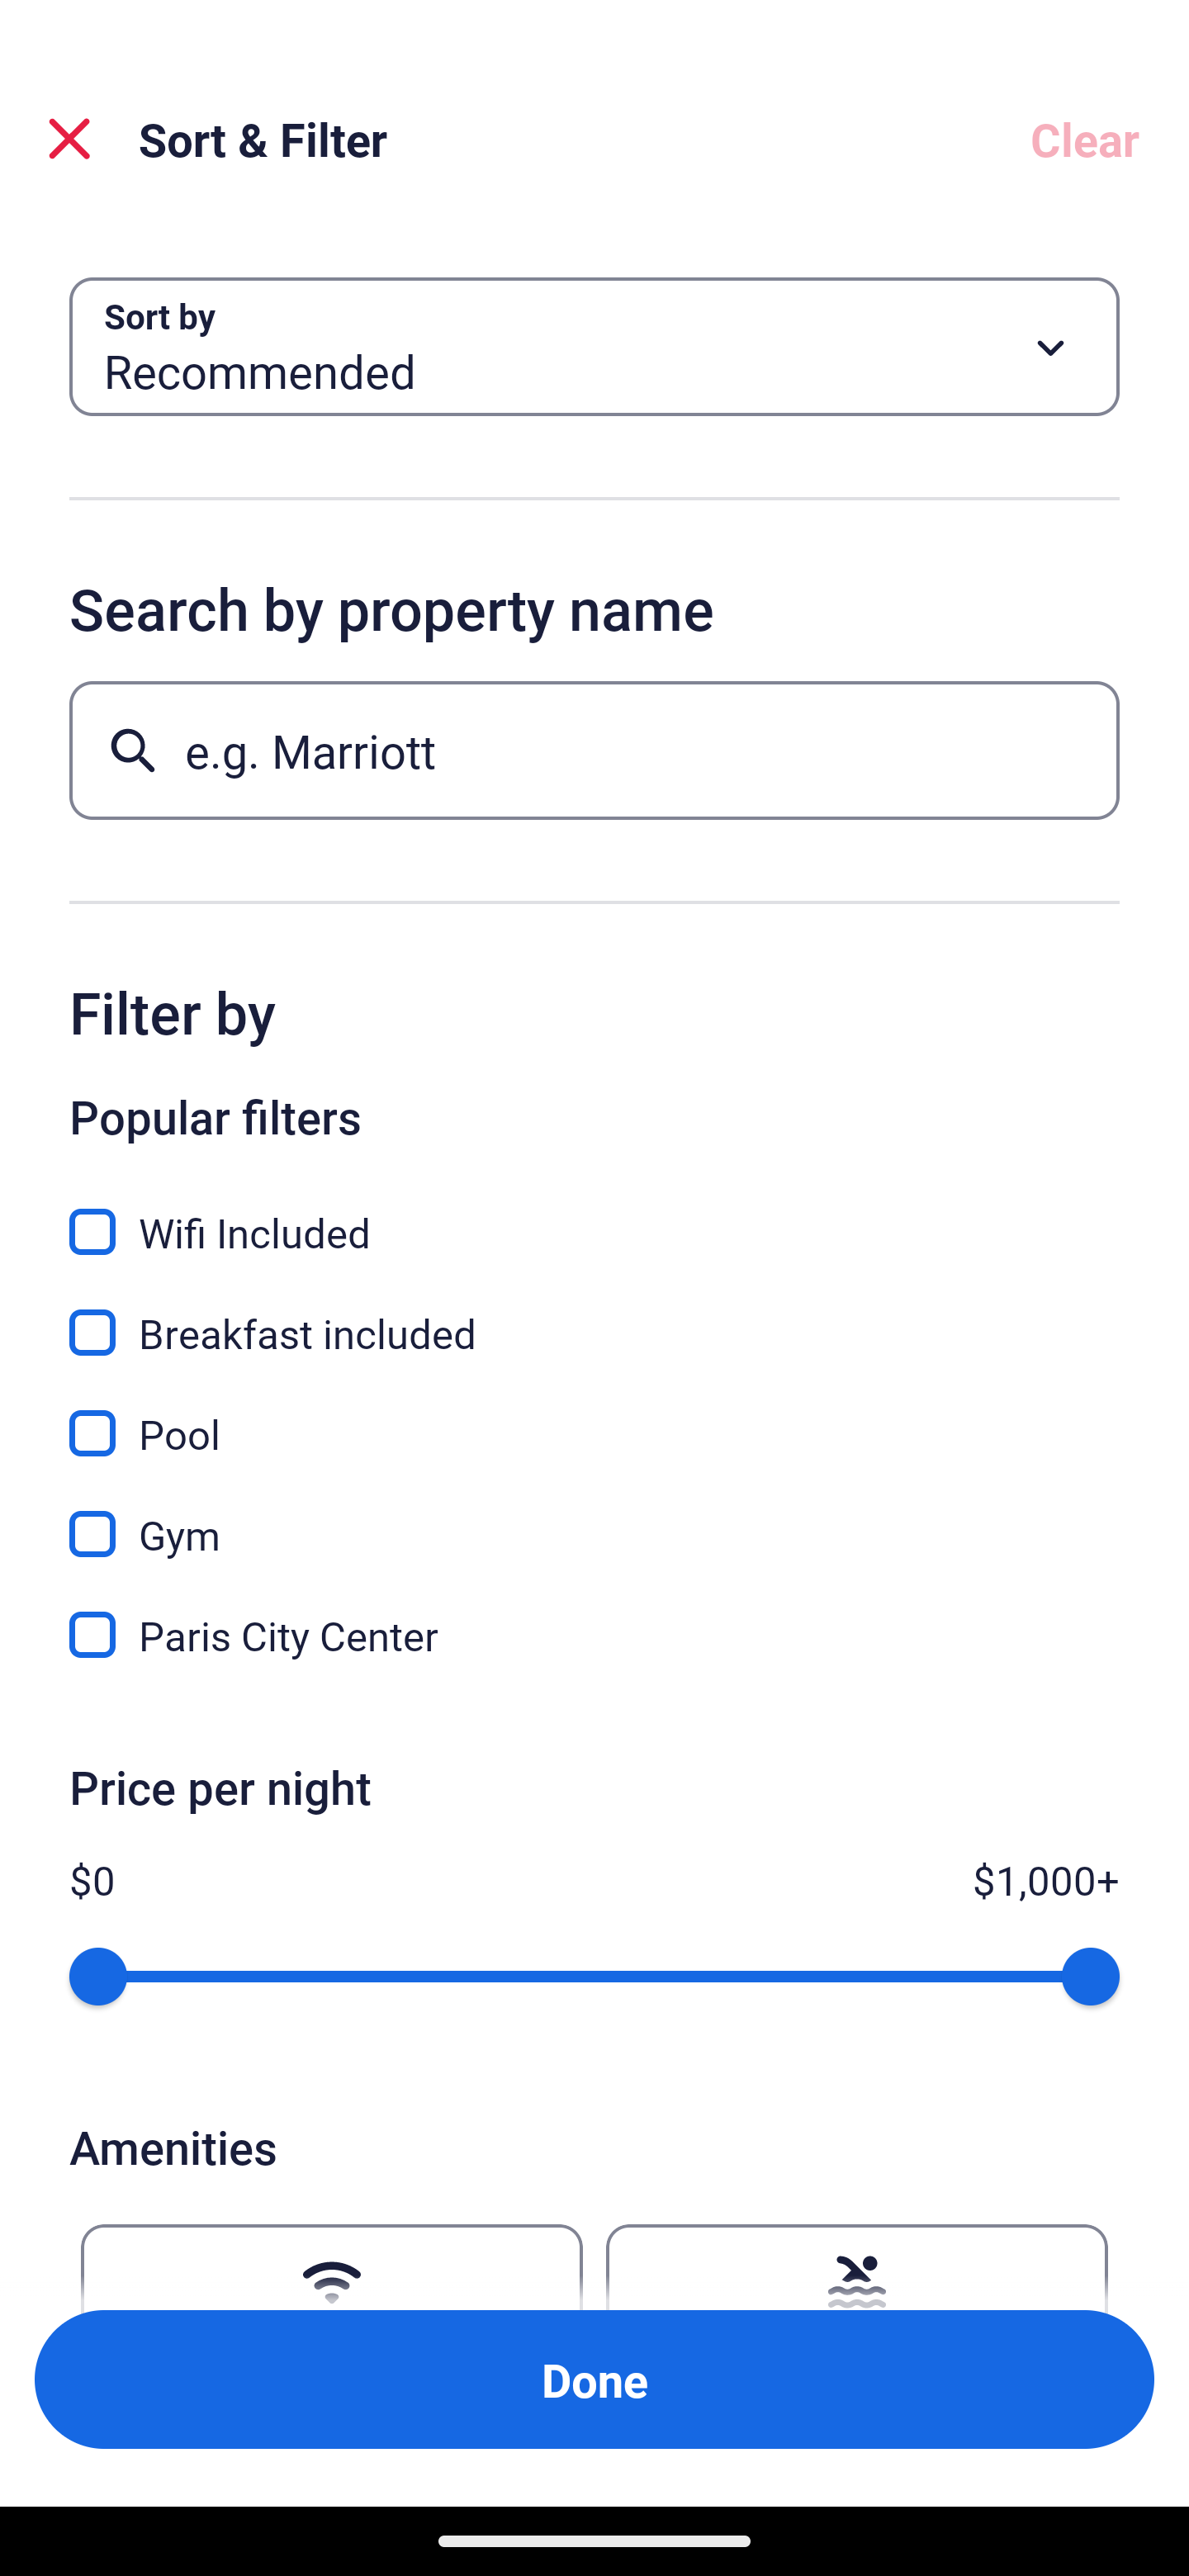 The width and height of the screenshot is (1189, 2576). What do you see at coordinates (594, 347) in the screenshot?
I see `Sort by Button Recommended` at bounding box center [594, 347].